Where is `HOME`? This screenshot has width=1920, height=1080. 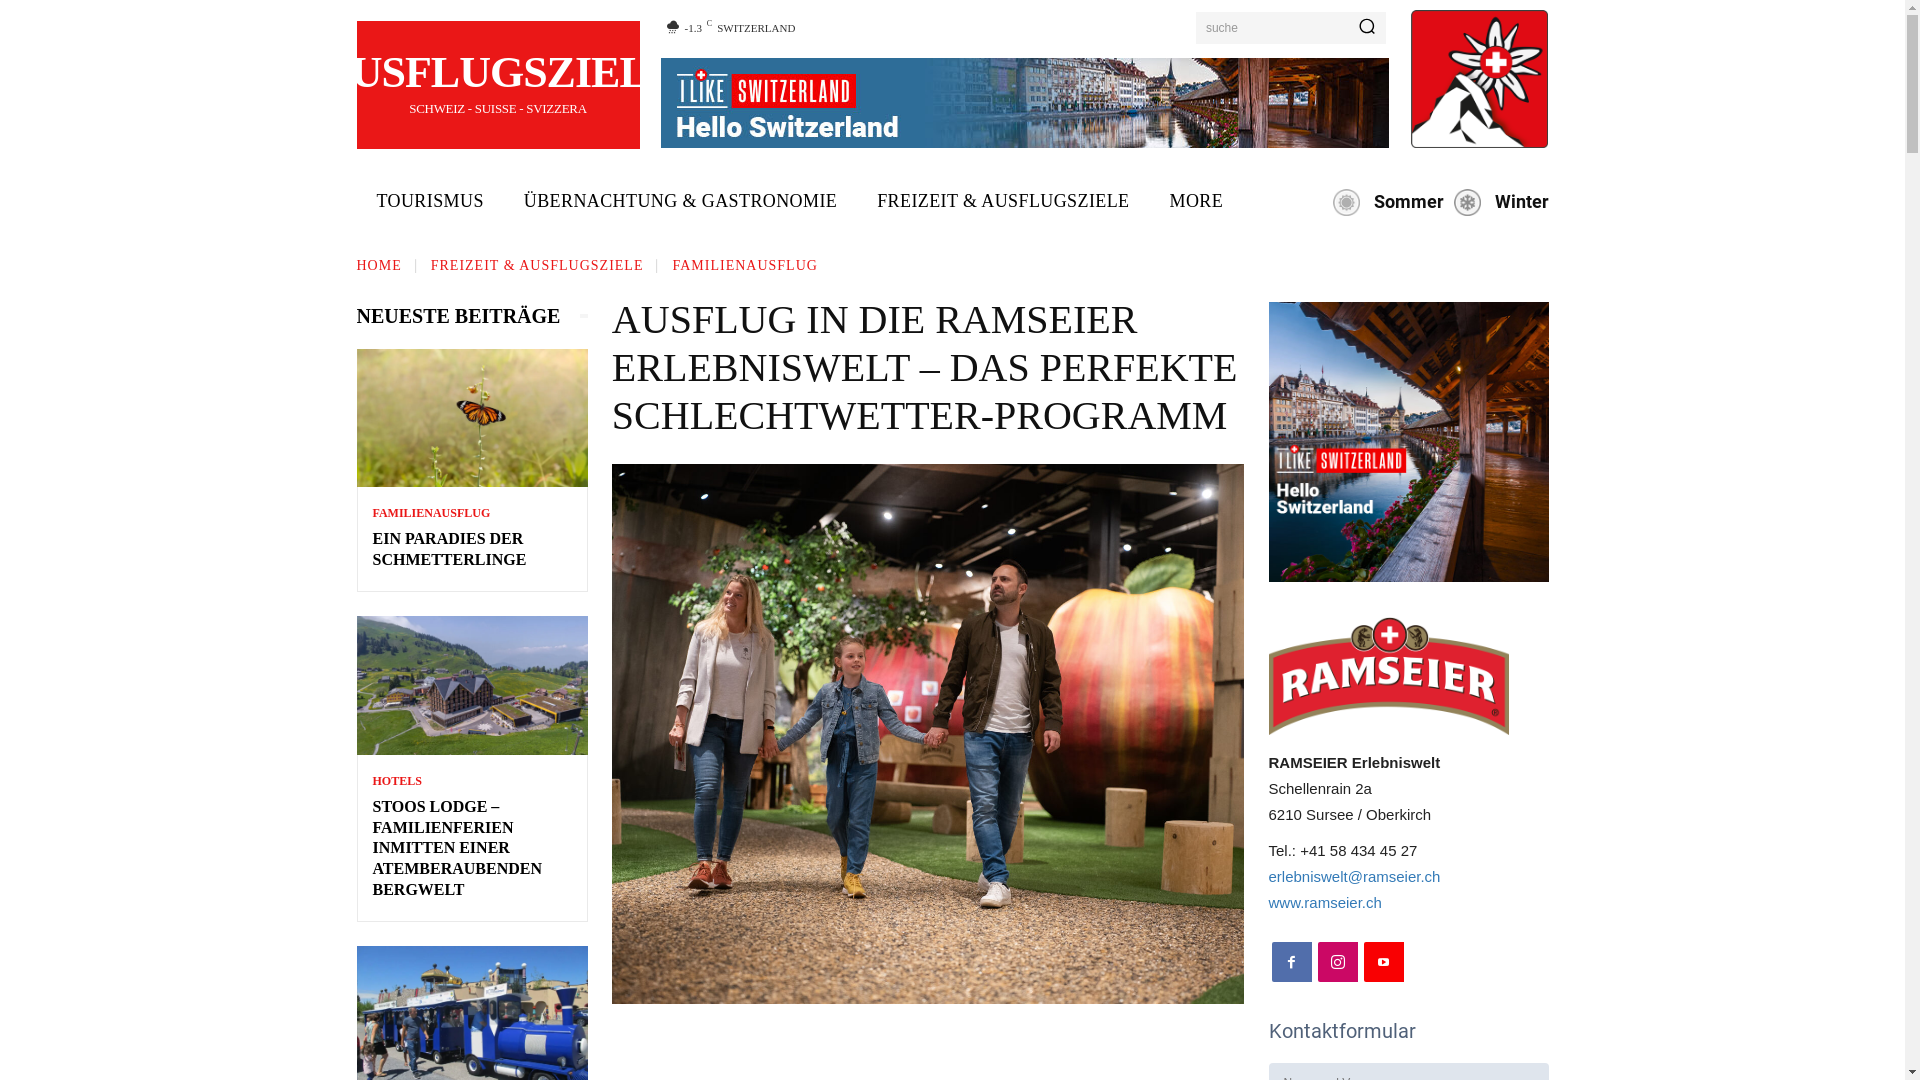 HOME is located at coordinates (378, 266).